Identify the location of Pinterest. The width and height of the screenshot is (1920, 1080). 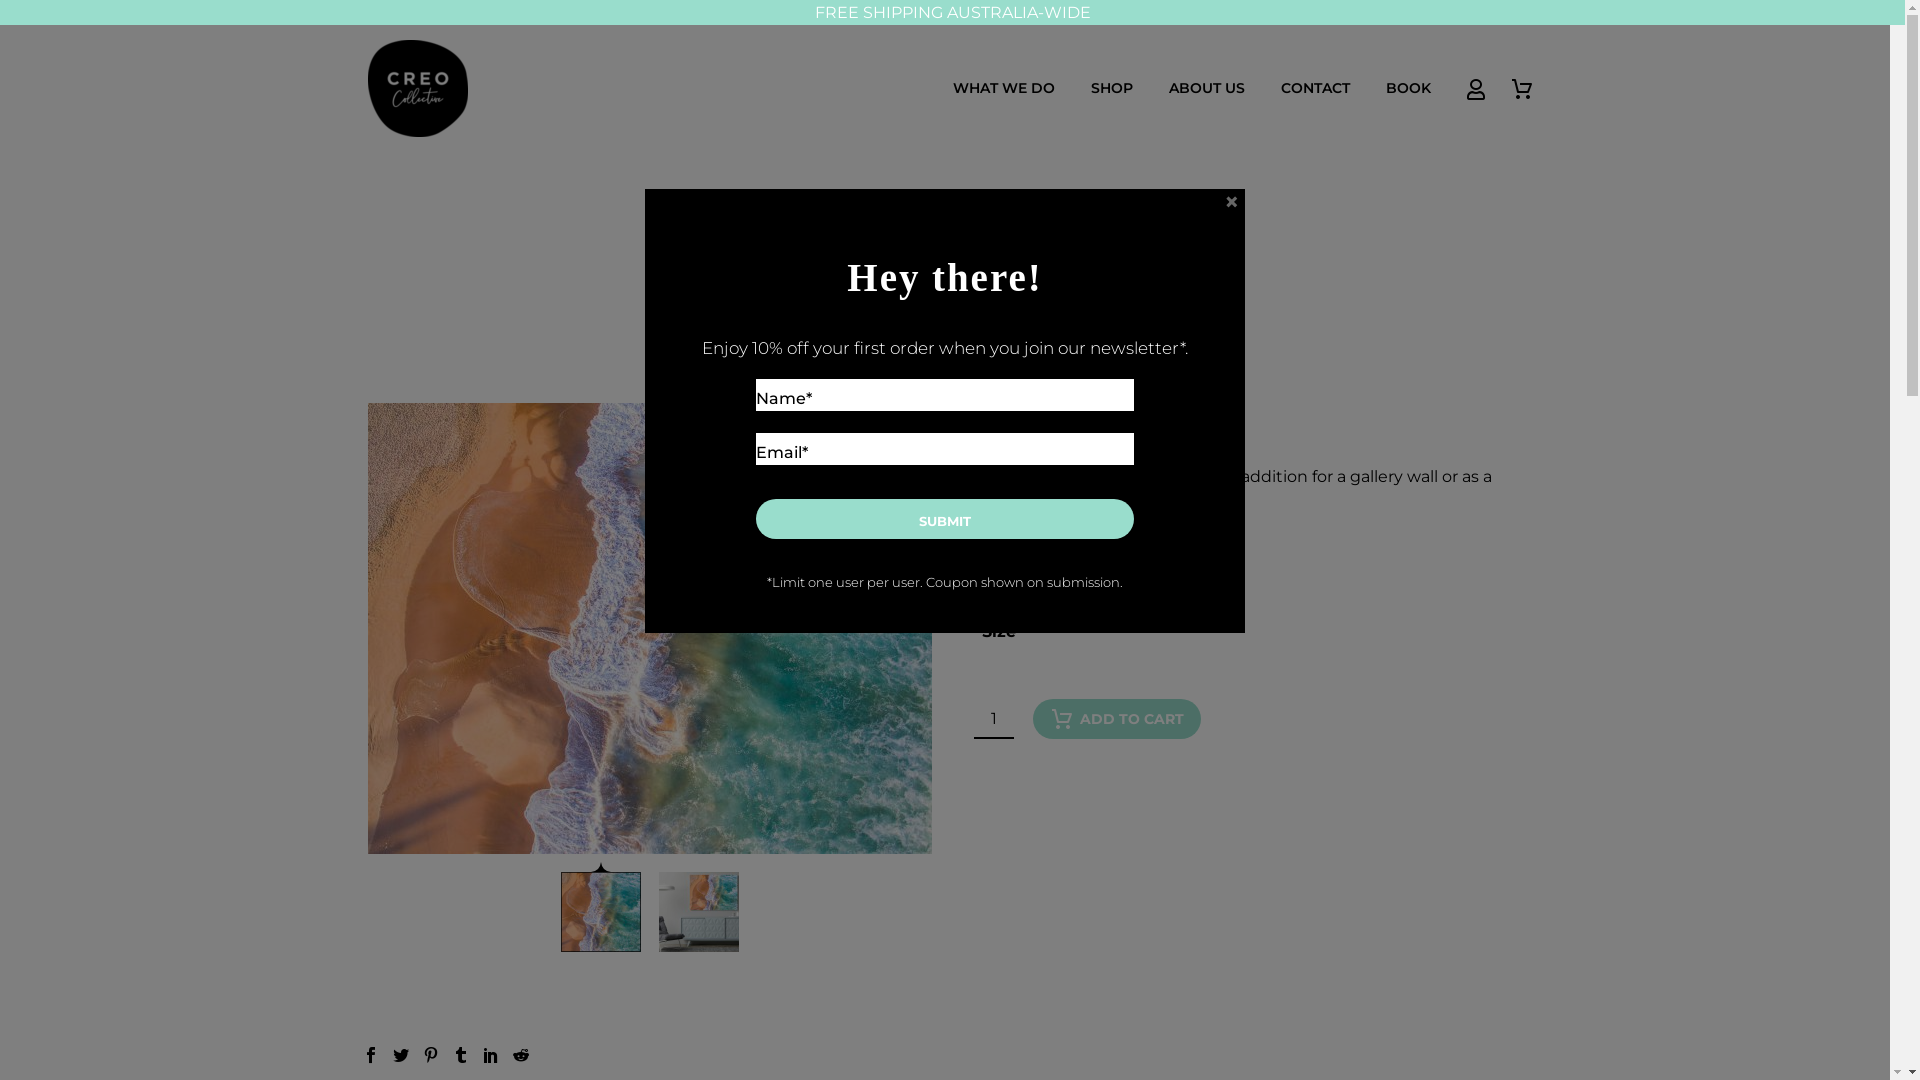
(430, 1054).